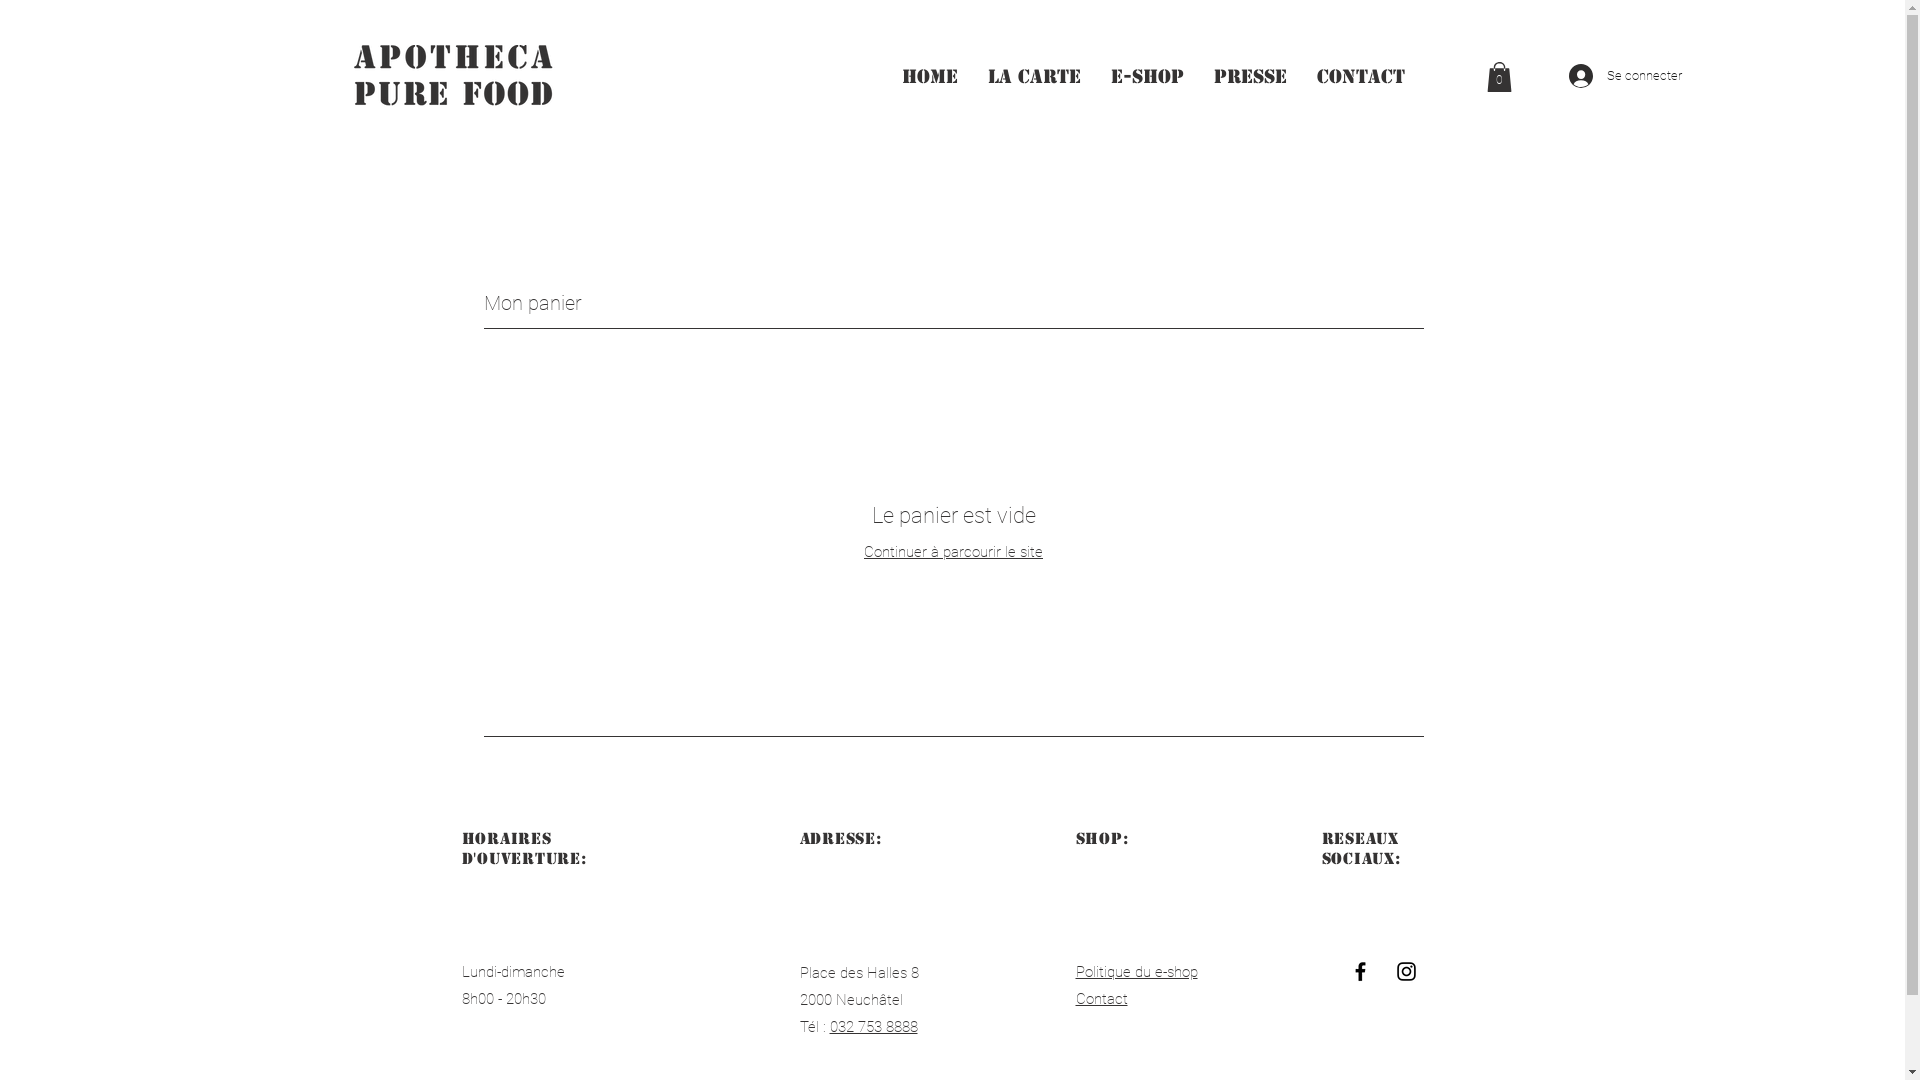 This screenshot has width=1920, height=1080. I want to click on LA CARTE, so click(1034, 76).